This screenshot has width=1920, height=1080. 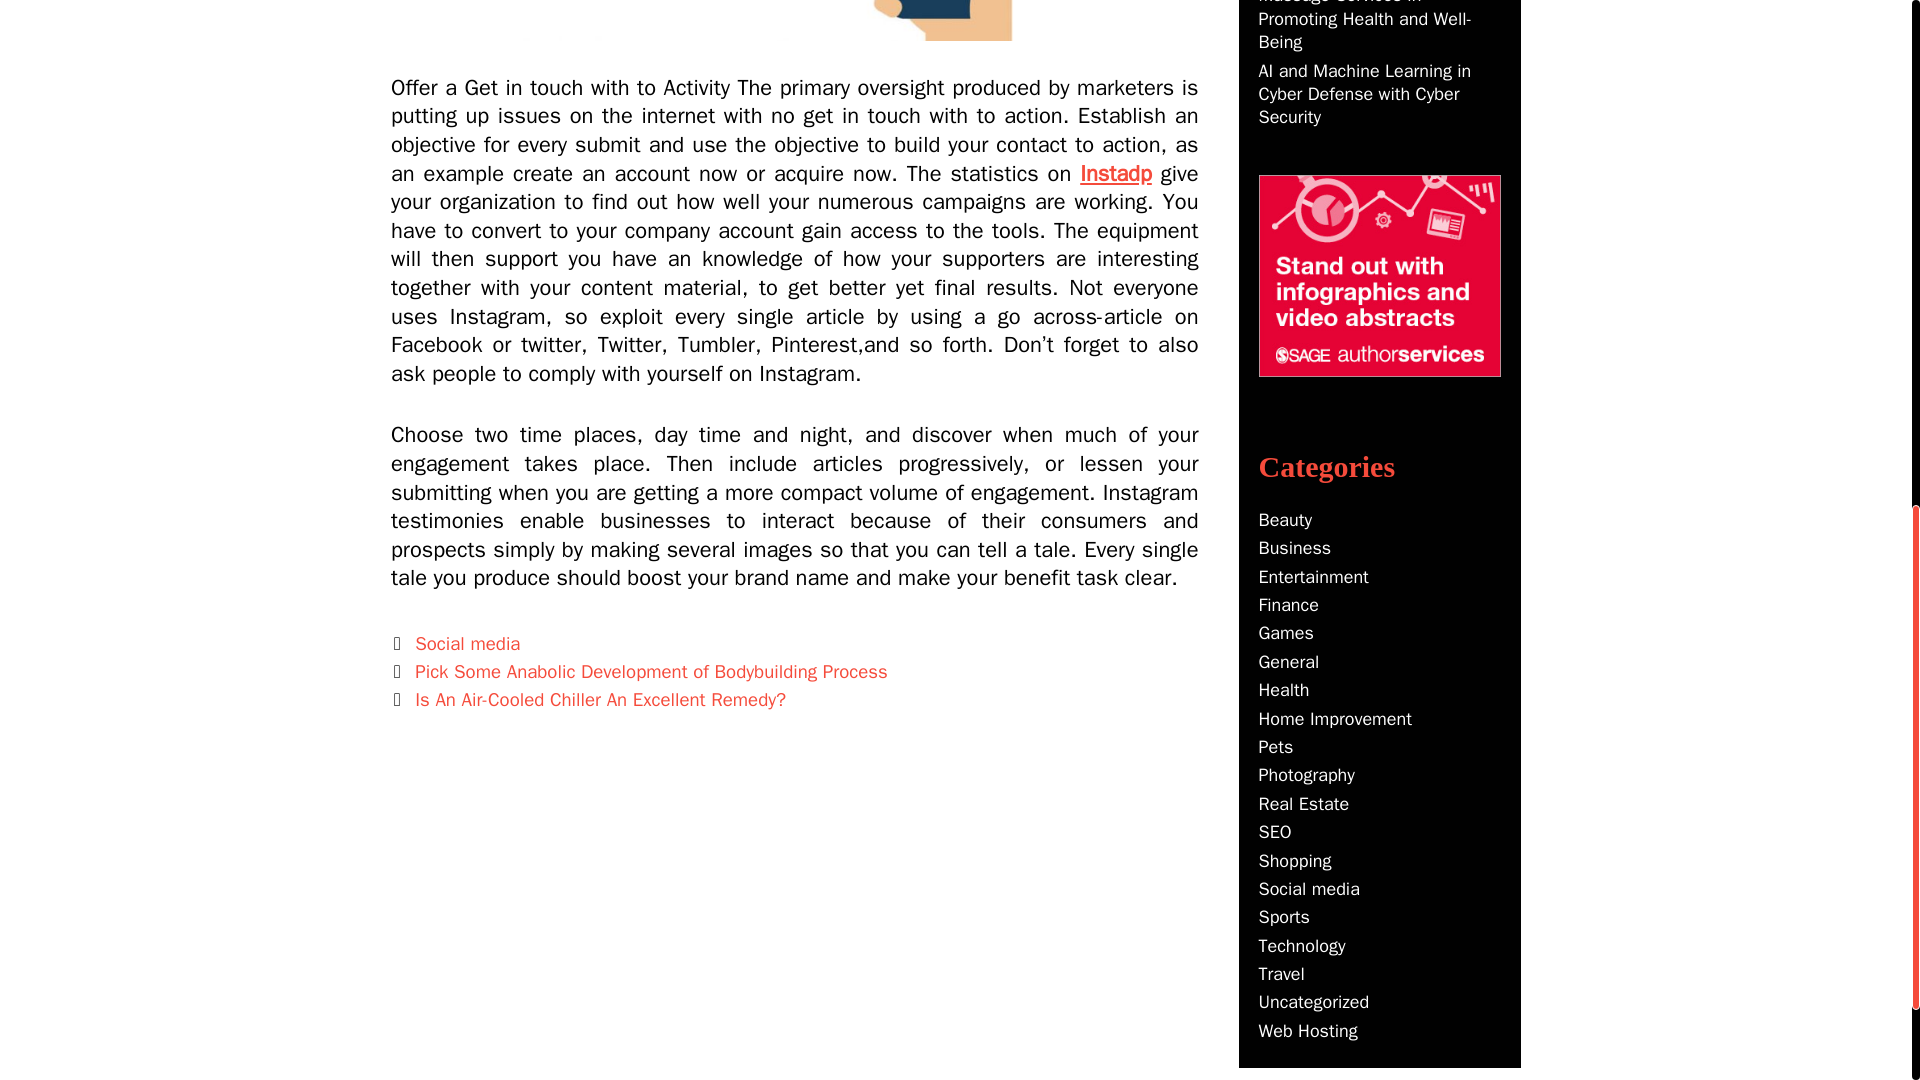 What do you see at coordinates (1280, 974) in the screenshot?
I see `Travel` at bounding box center [1280, 974].